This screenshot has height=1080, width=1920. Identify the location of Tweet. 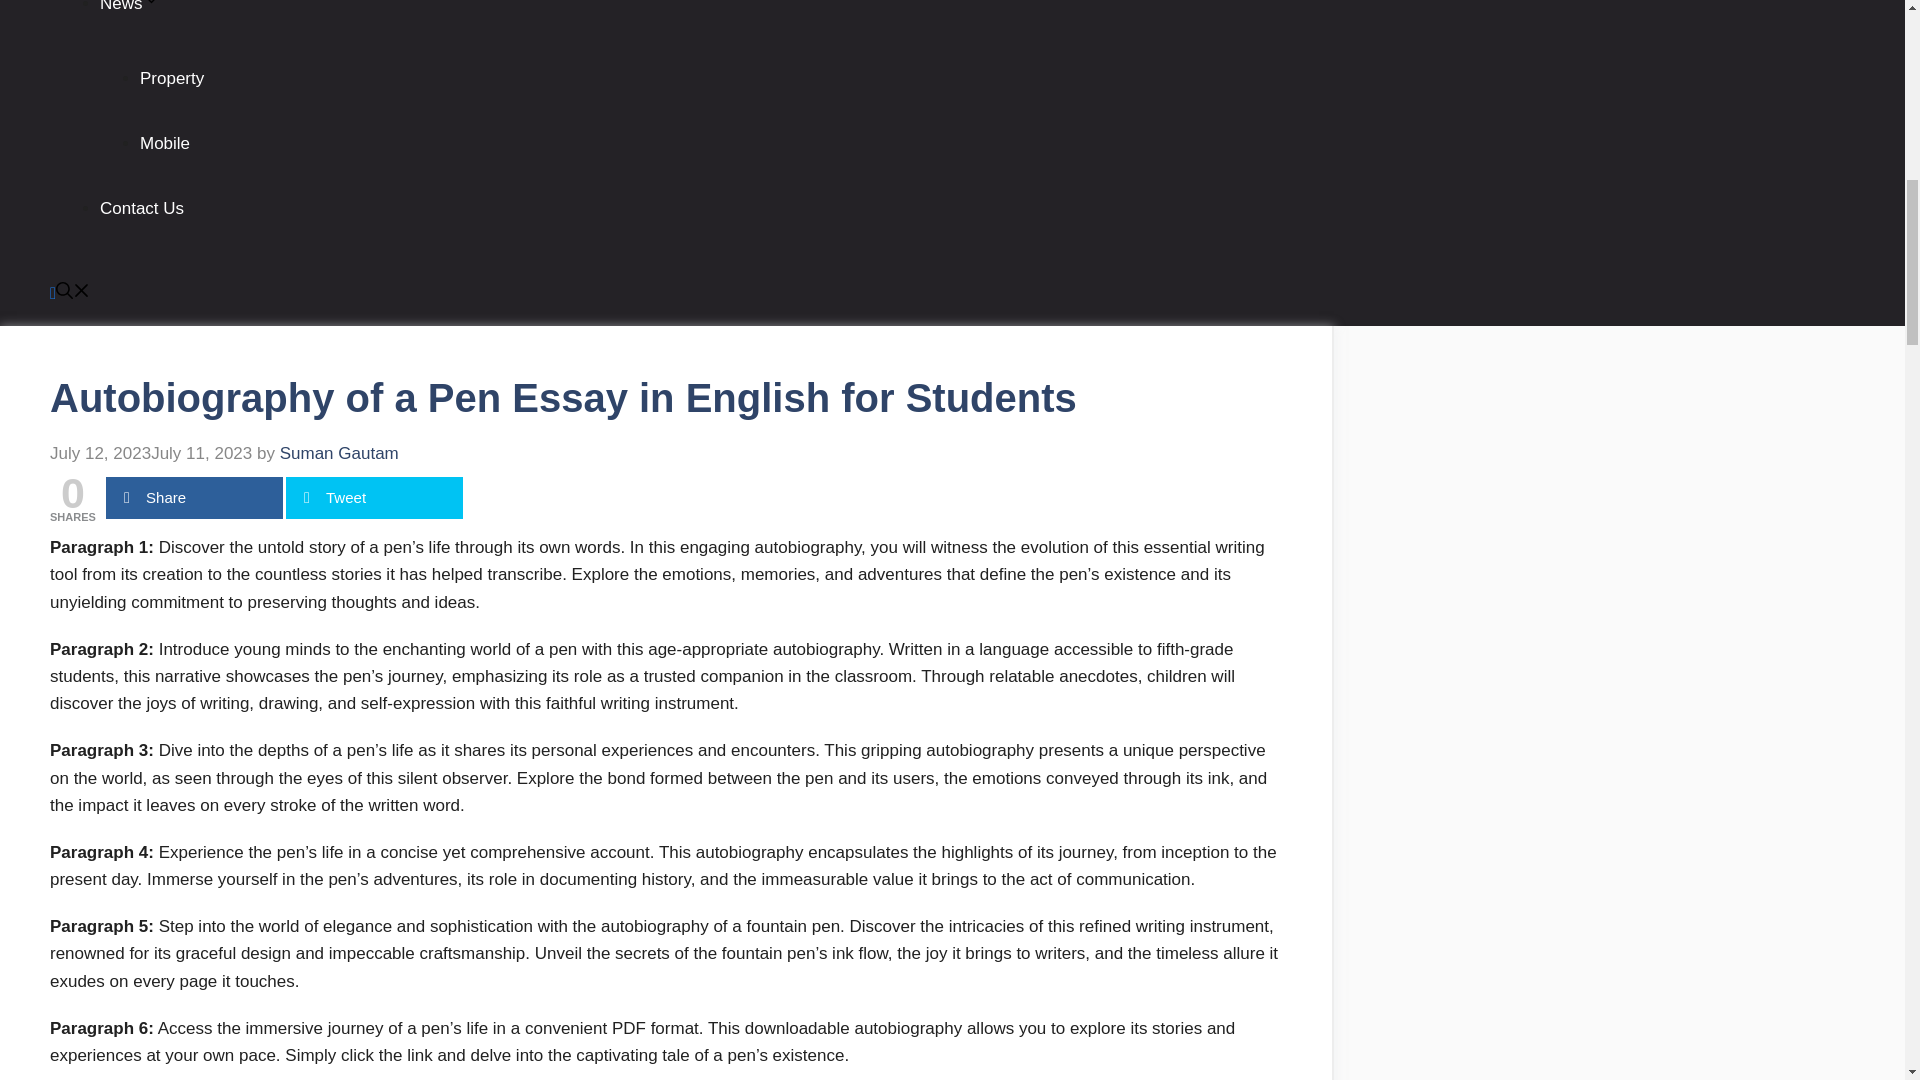
(374, 498).